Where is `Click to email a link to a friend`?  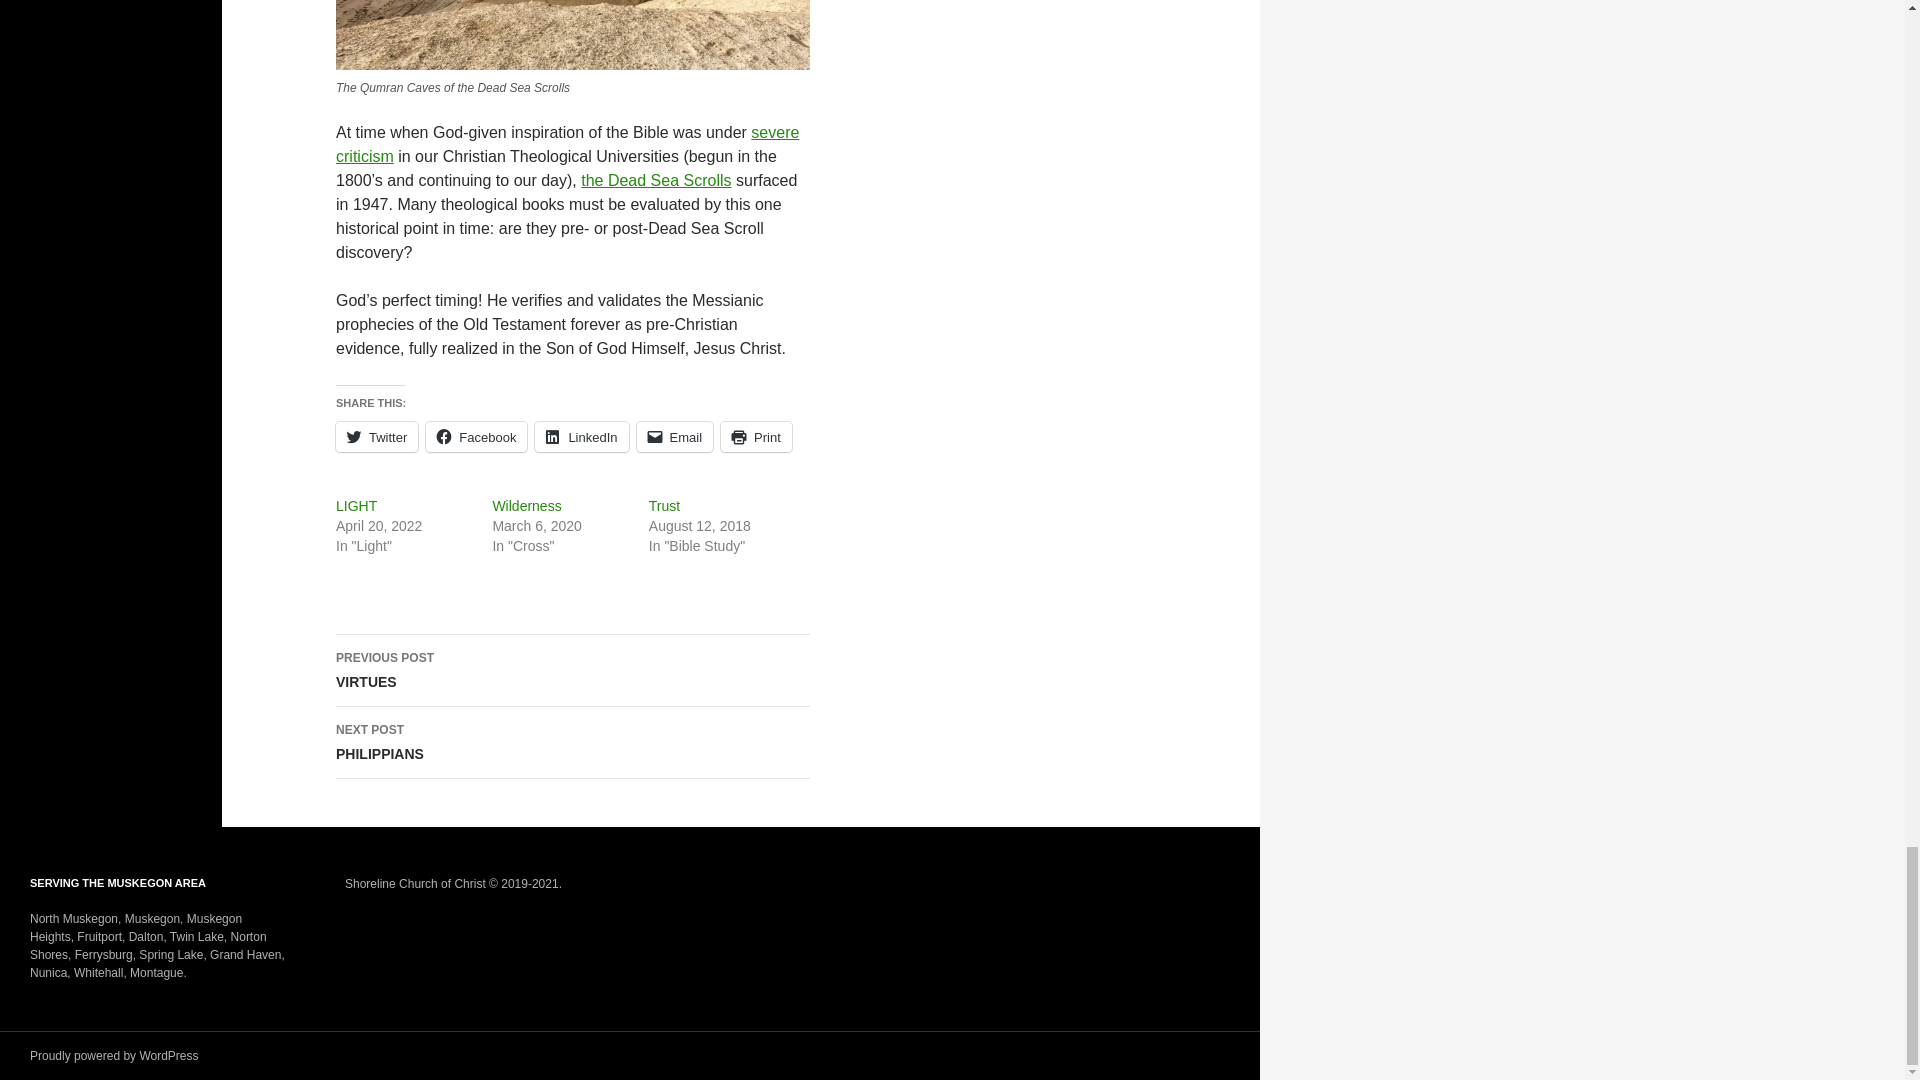 Click to email a link to a friend is located at coordinates (676, 436).